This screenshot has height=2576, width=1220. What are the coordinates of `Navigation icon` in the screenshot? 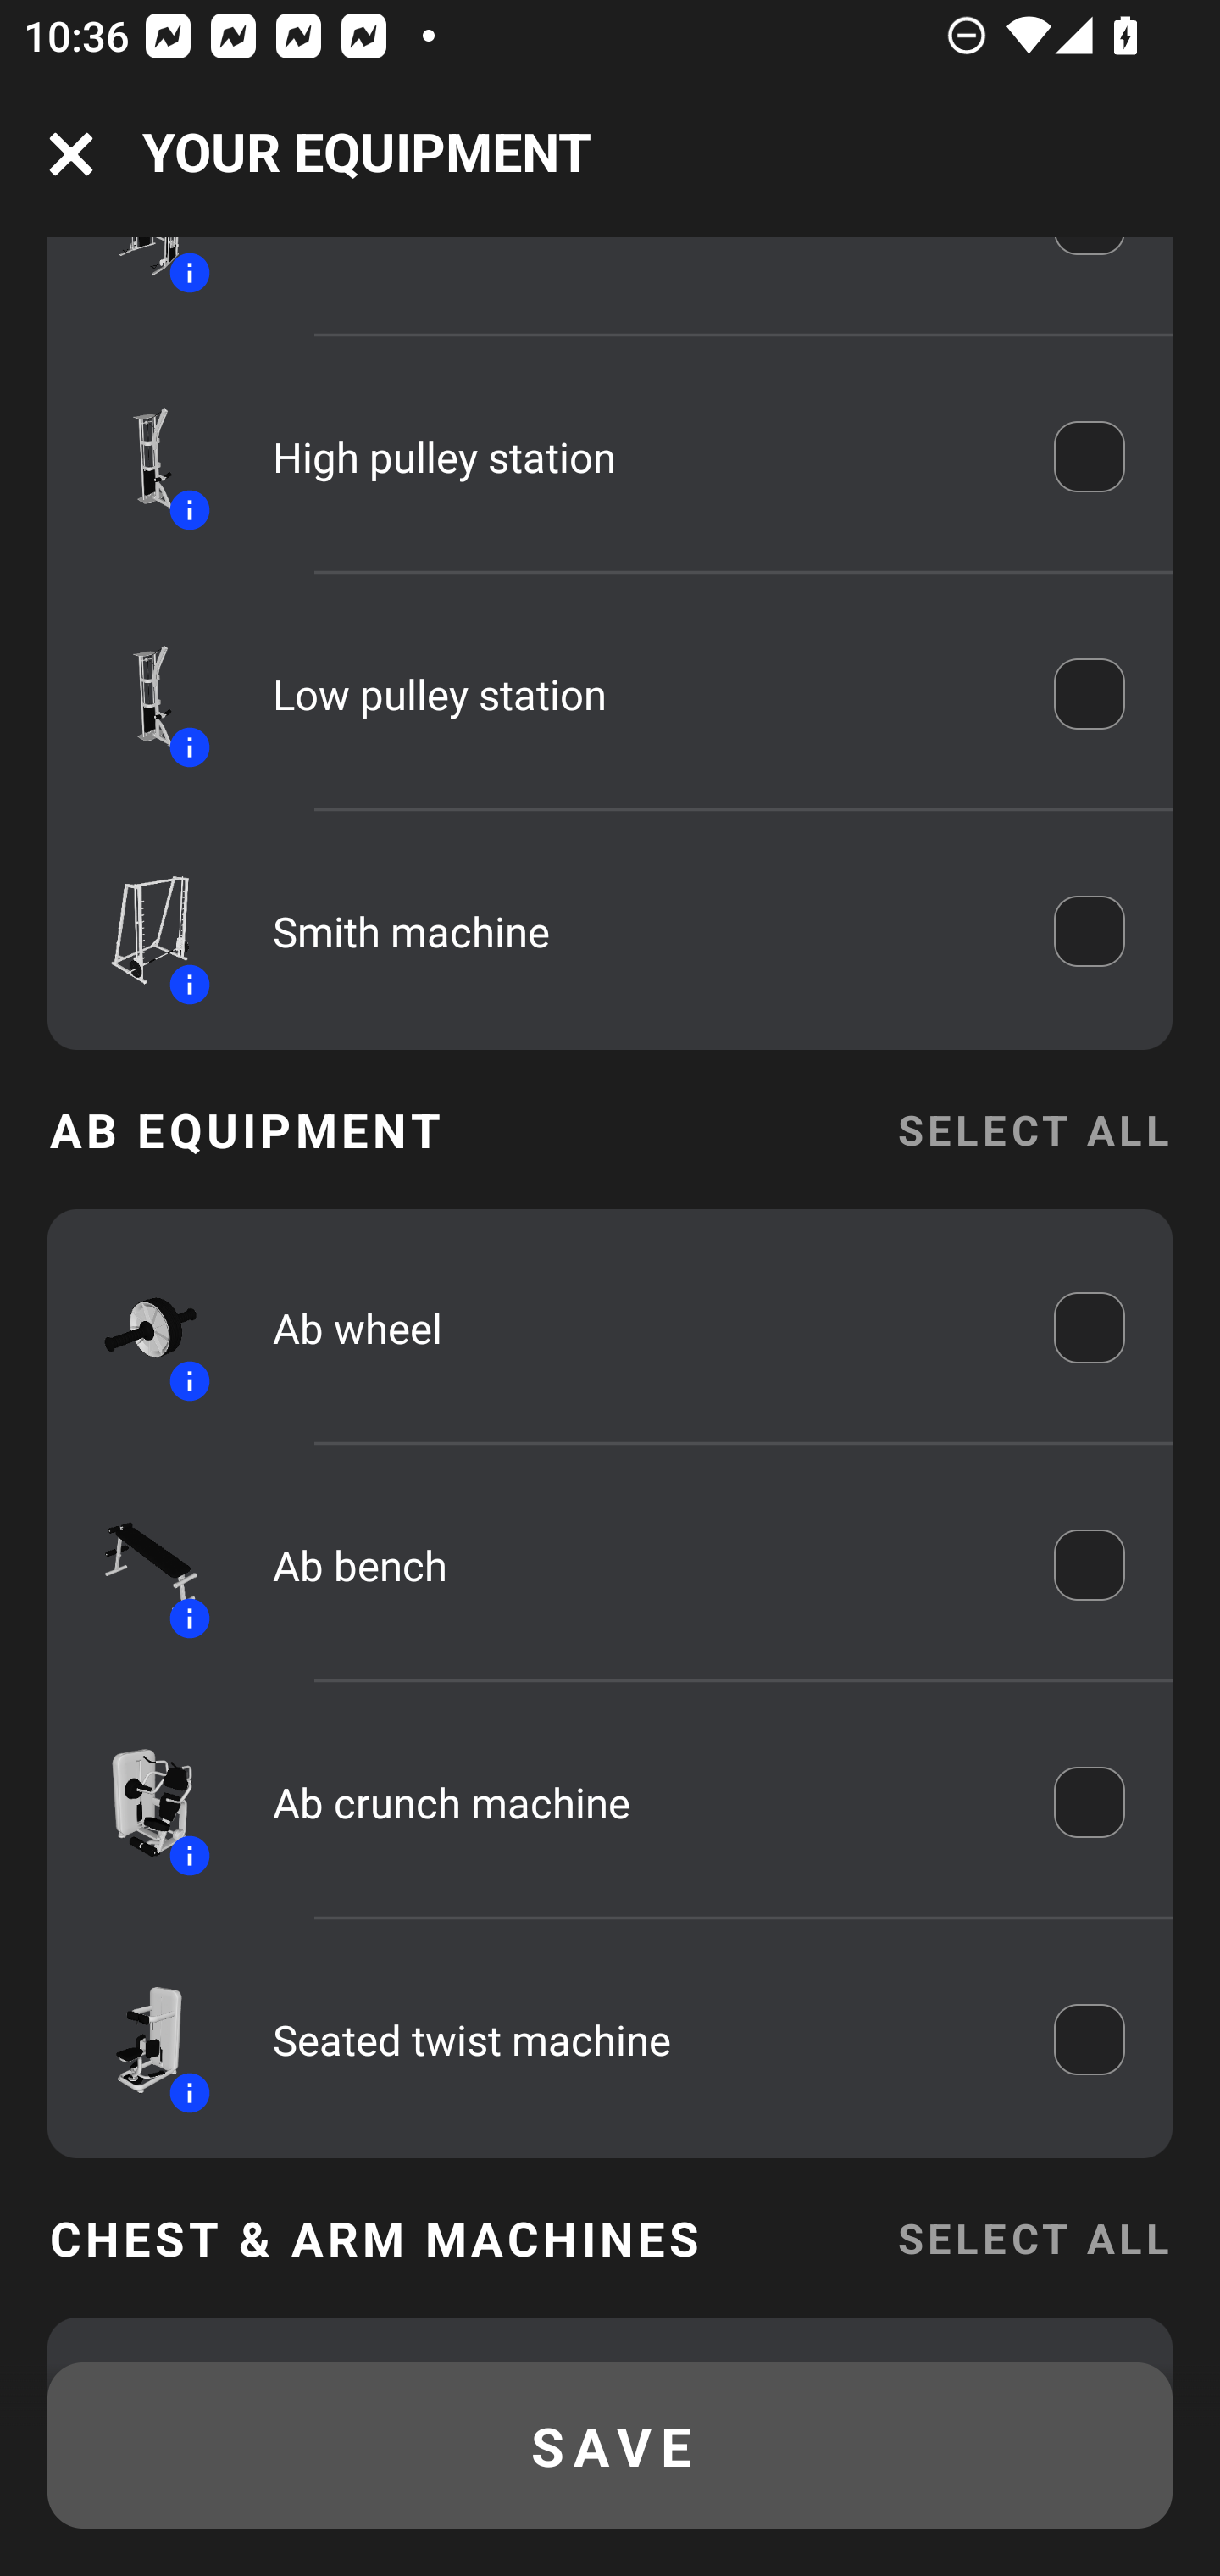 It's located at (71, 154).